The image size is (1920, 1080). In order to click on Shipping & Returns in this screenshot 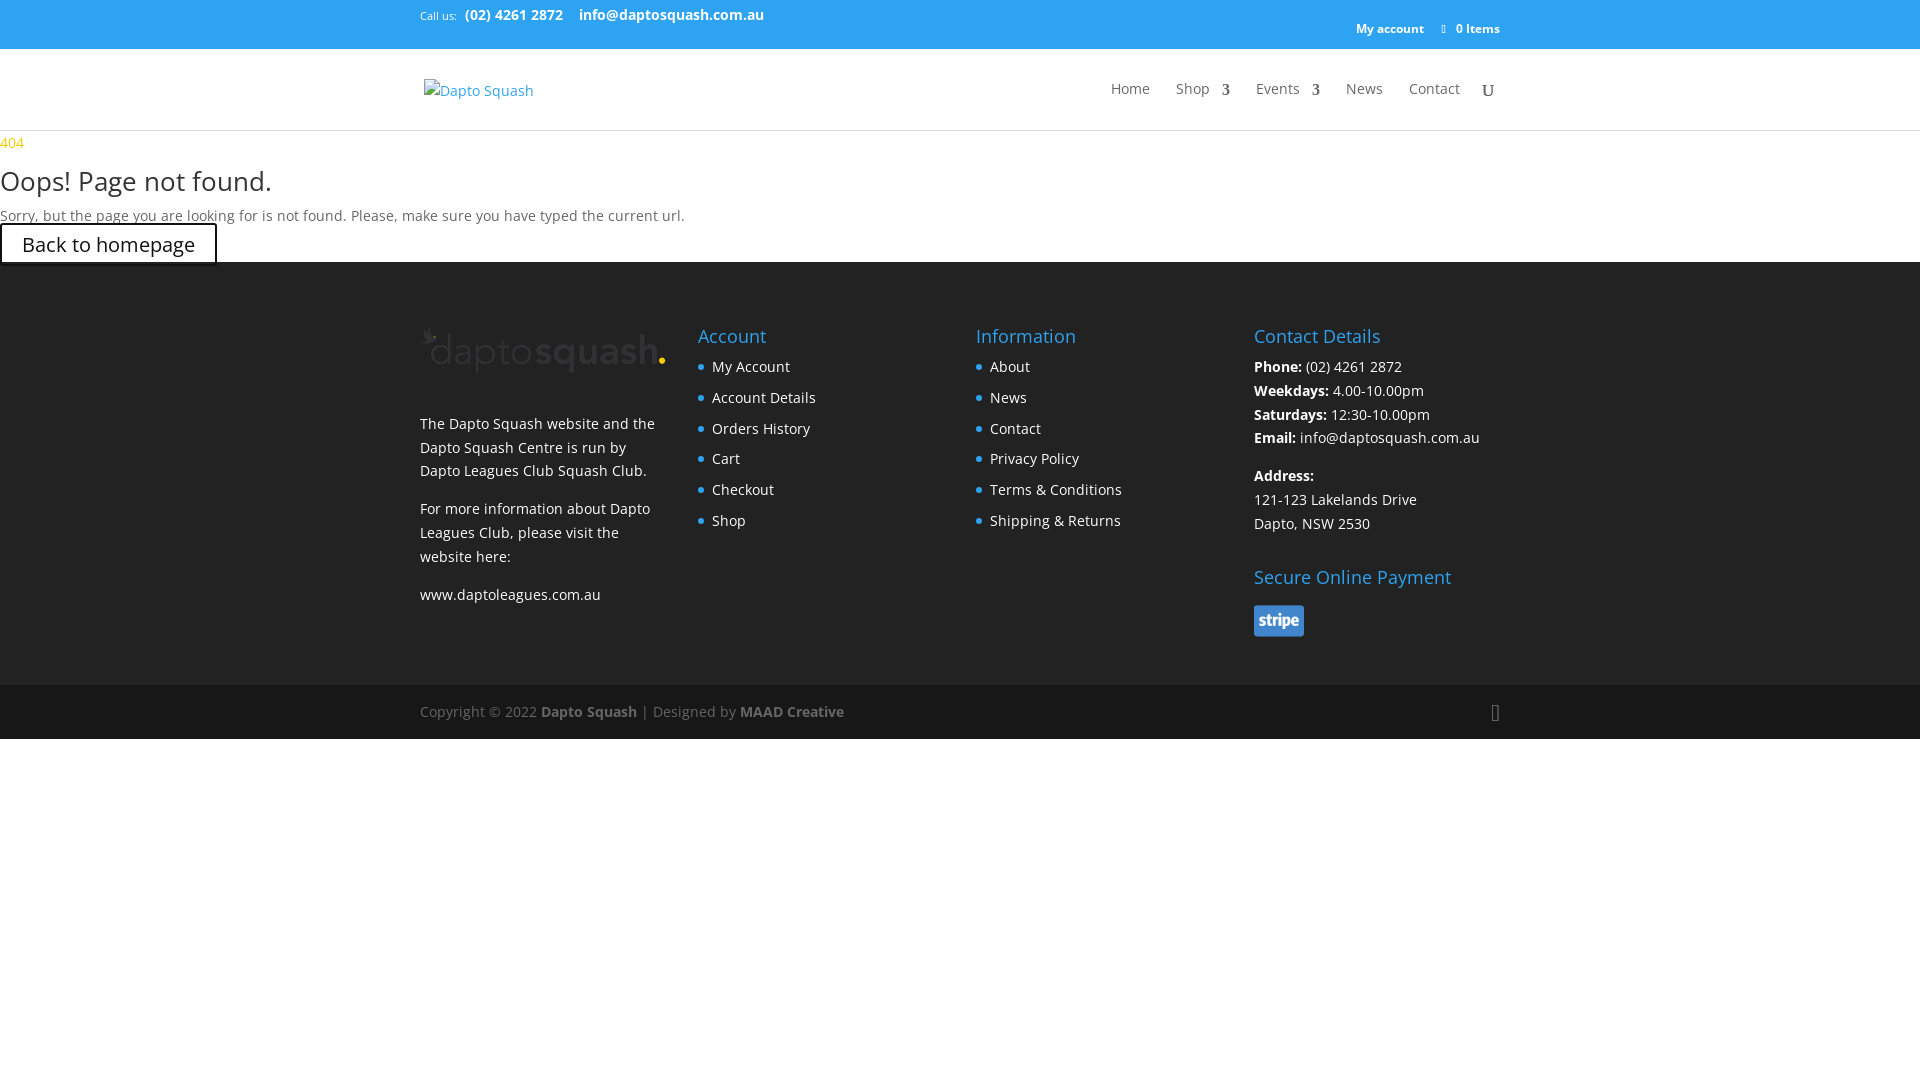, I will do `click(1056, 520)`.